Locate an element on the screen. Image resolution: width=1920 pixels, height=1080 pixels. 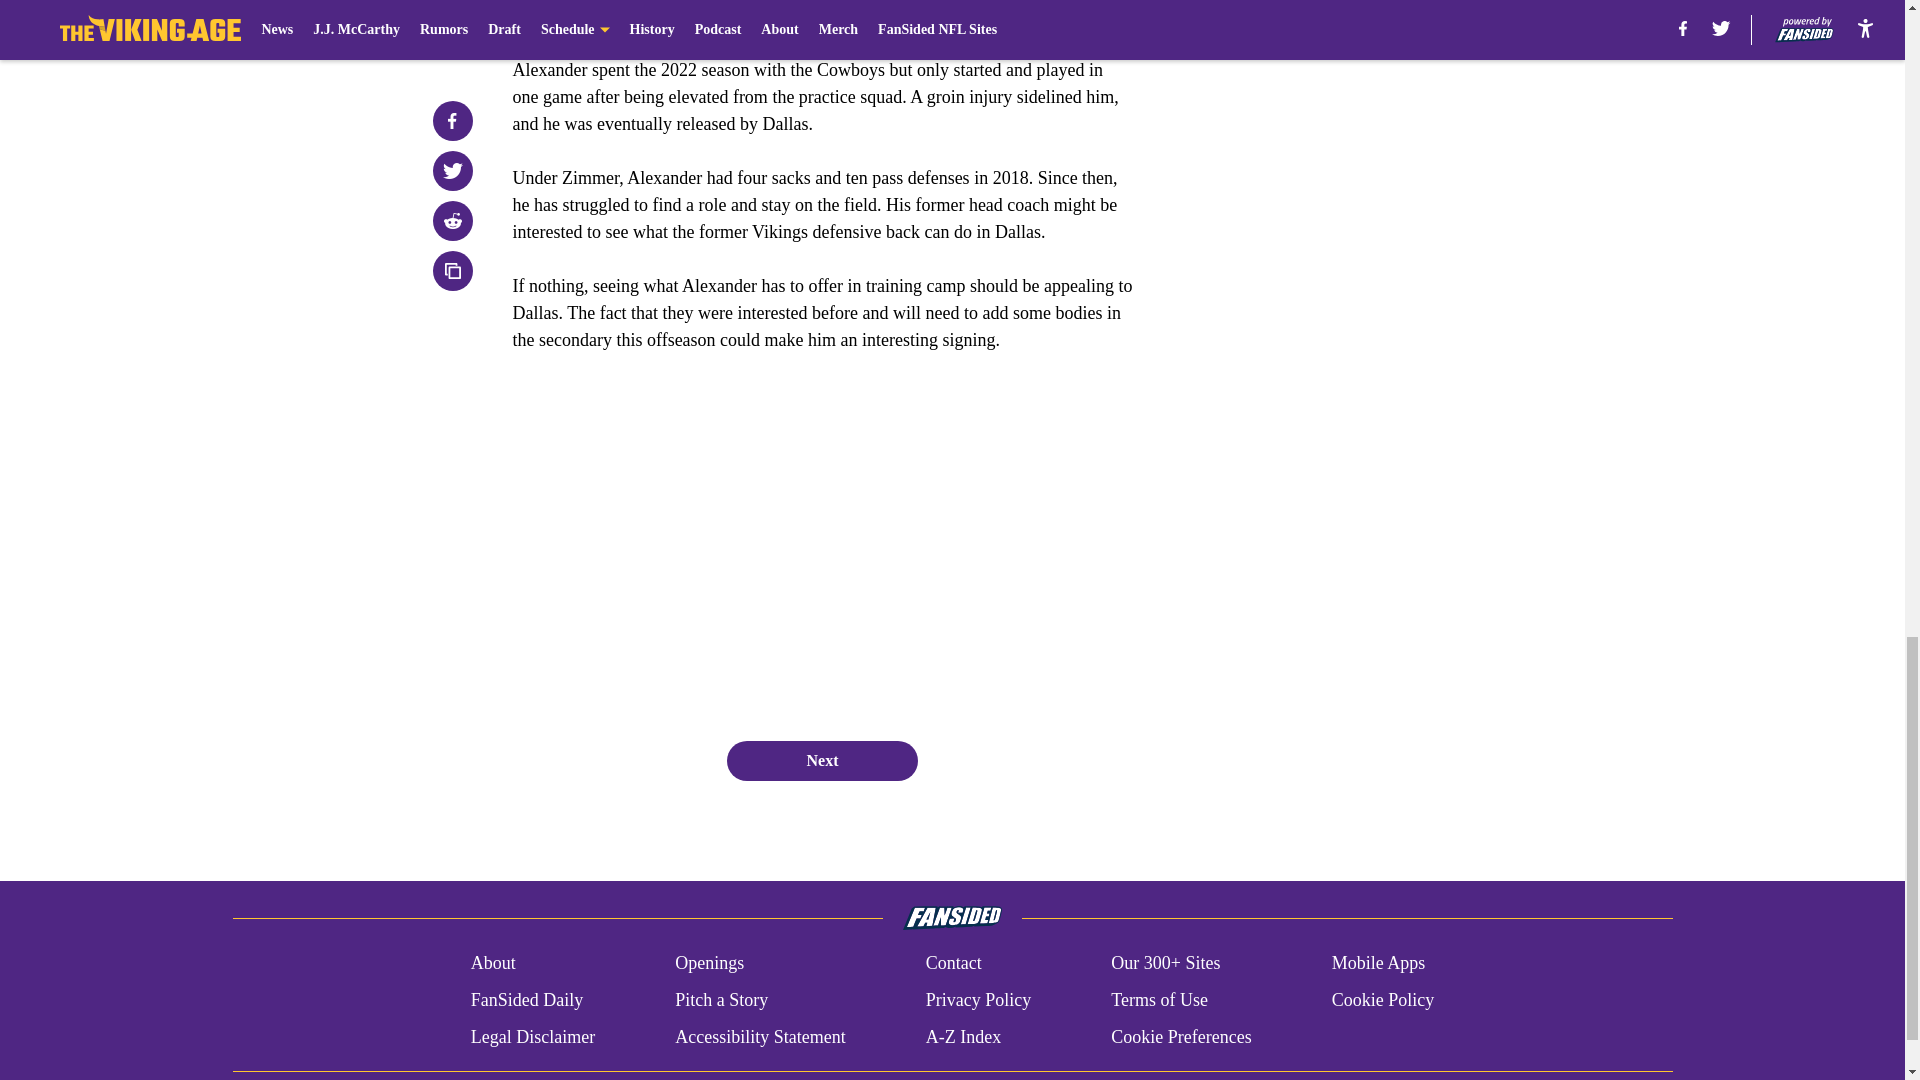
FanSided Daily is located at coordinates (526, 1000).